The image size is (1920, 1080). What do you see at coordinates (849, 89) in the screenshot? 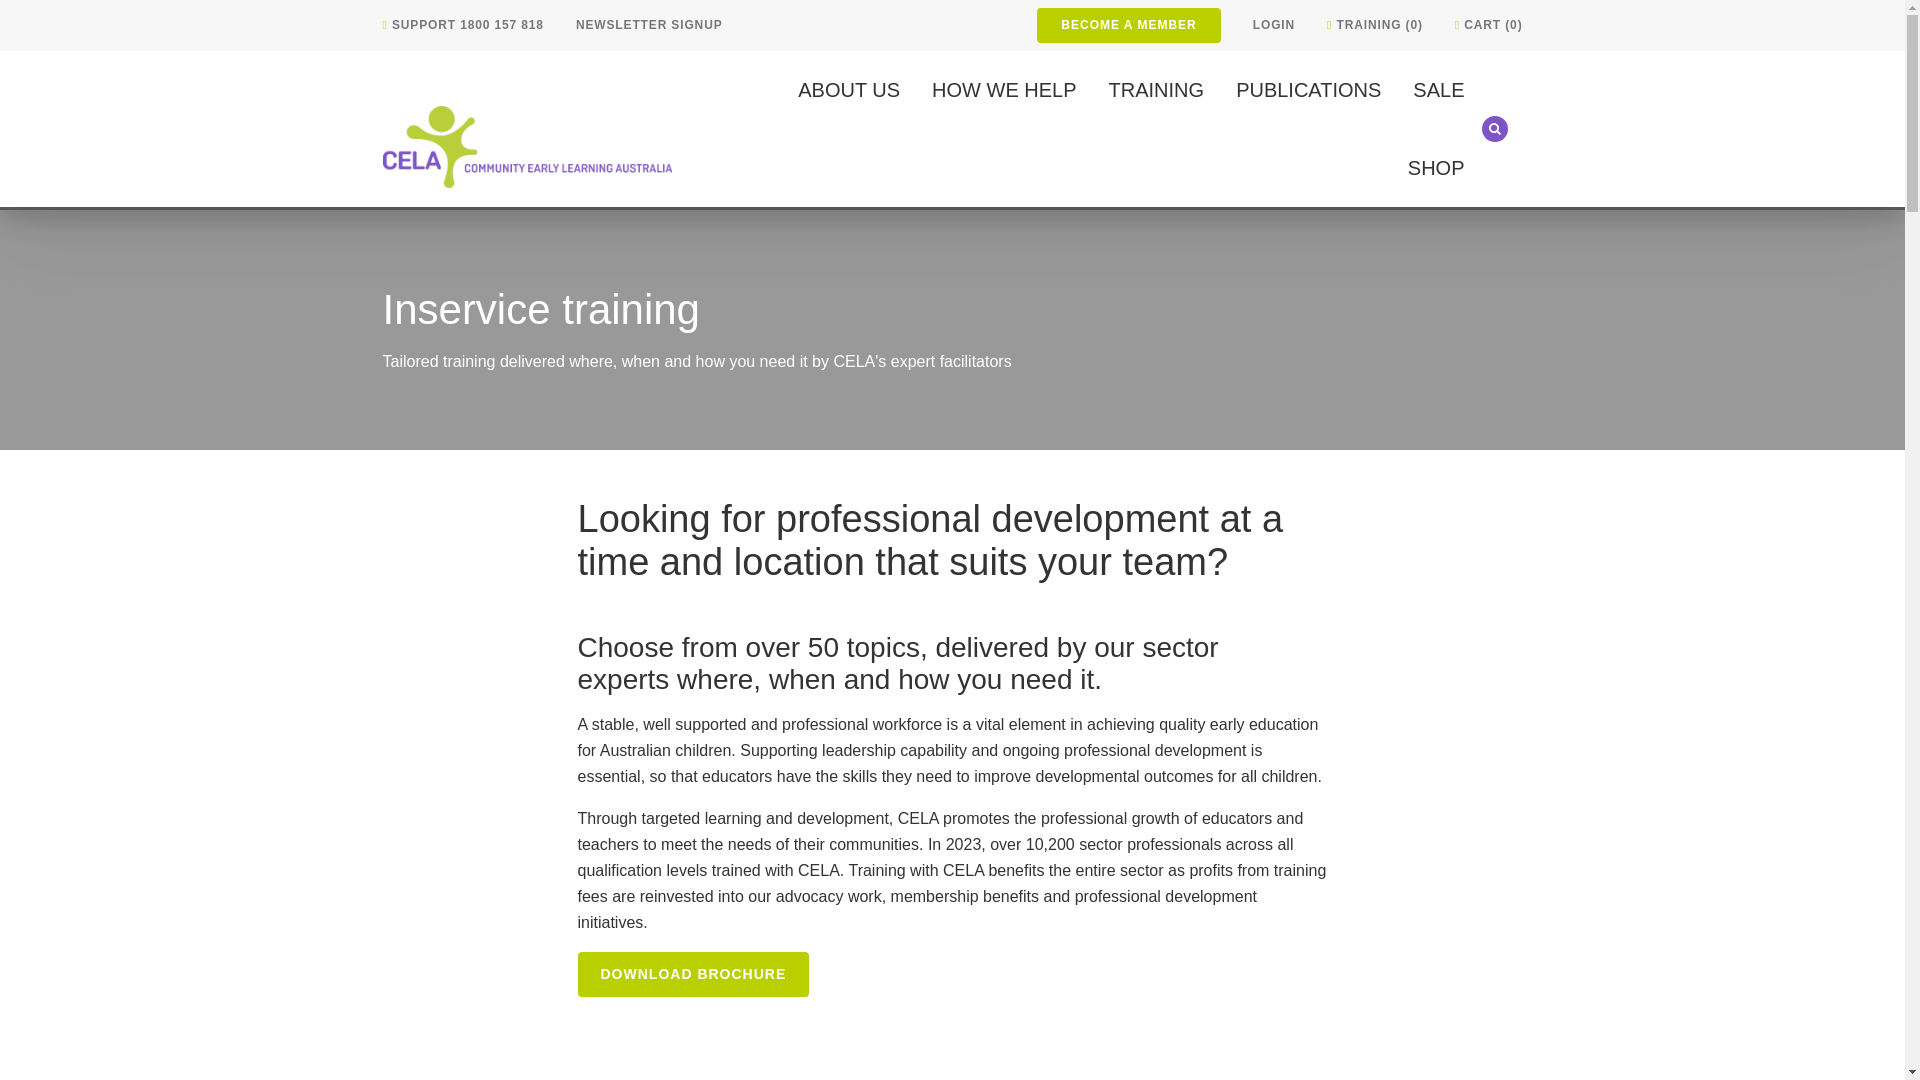
I see `ABOUT US` at bounding box center [849, 89].